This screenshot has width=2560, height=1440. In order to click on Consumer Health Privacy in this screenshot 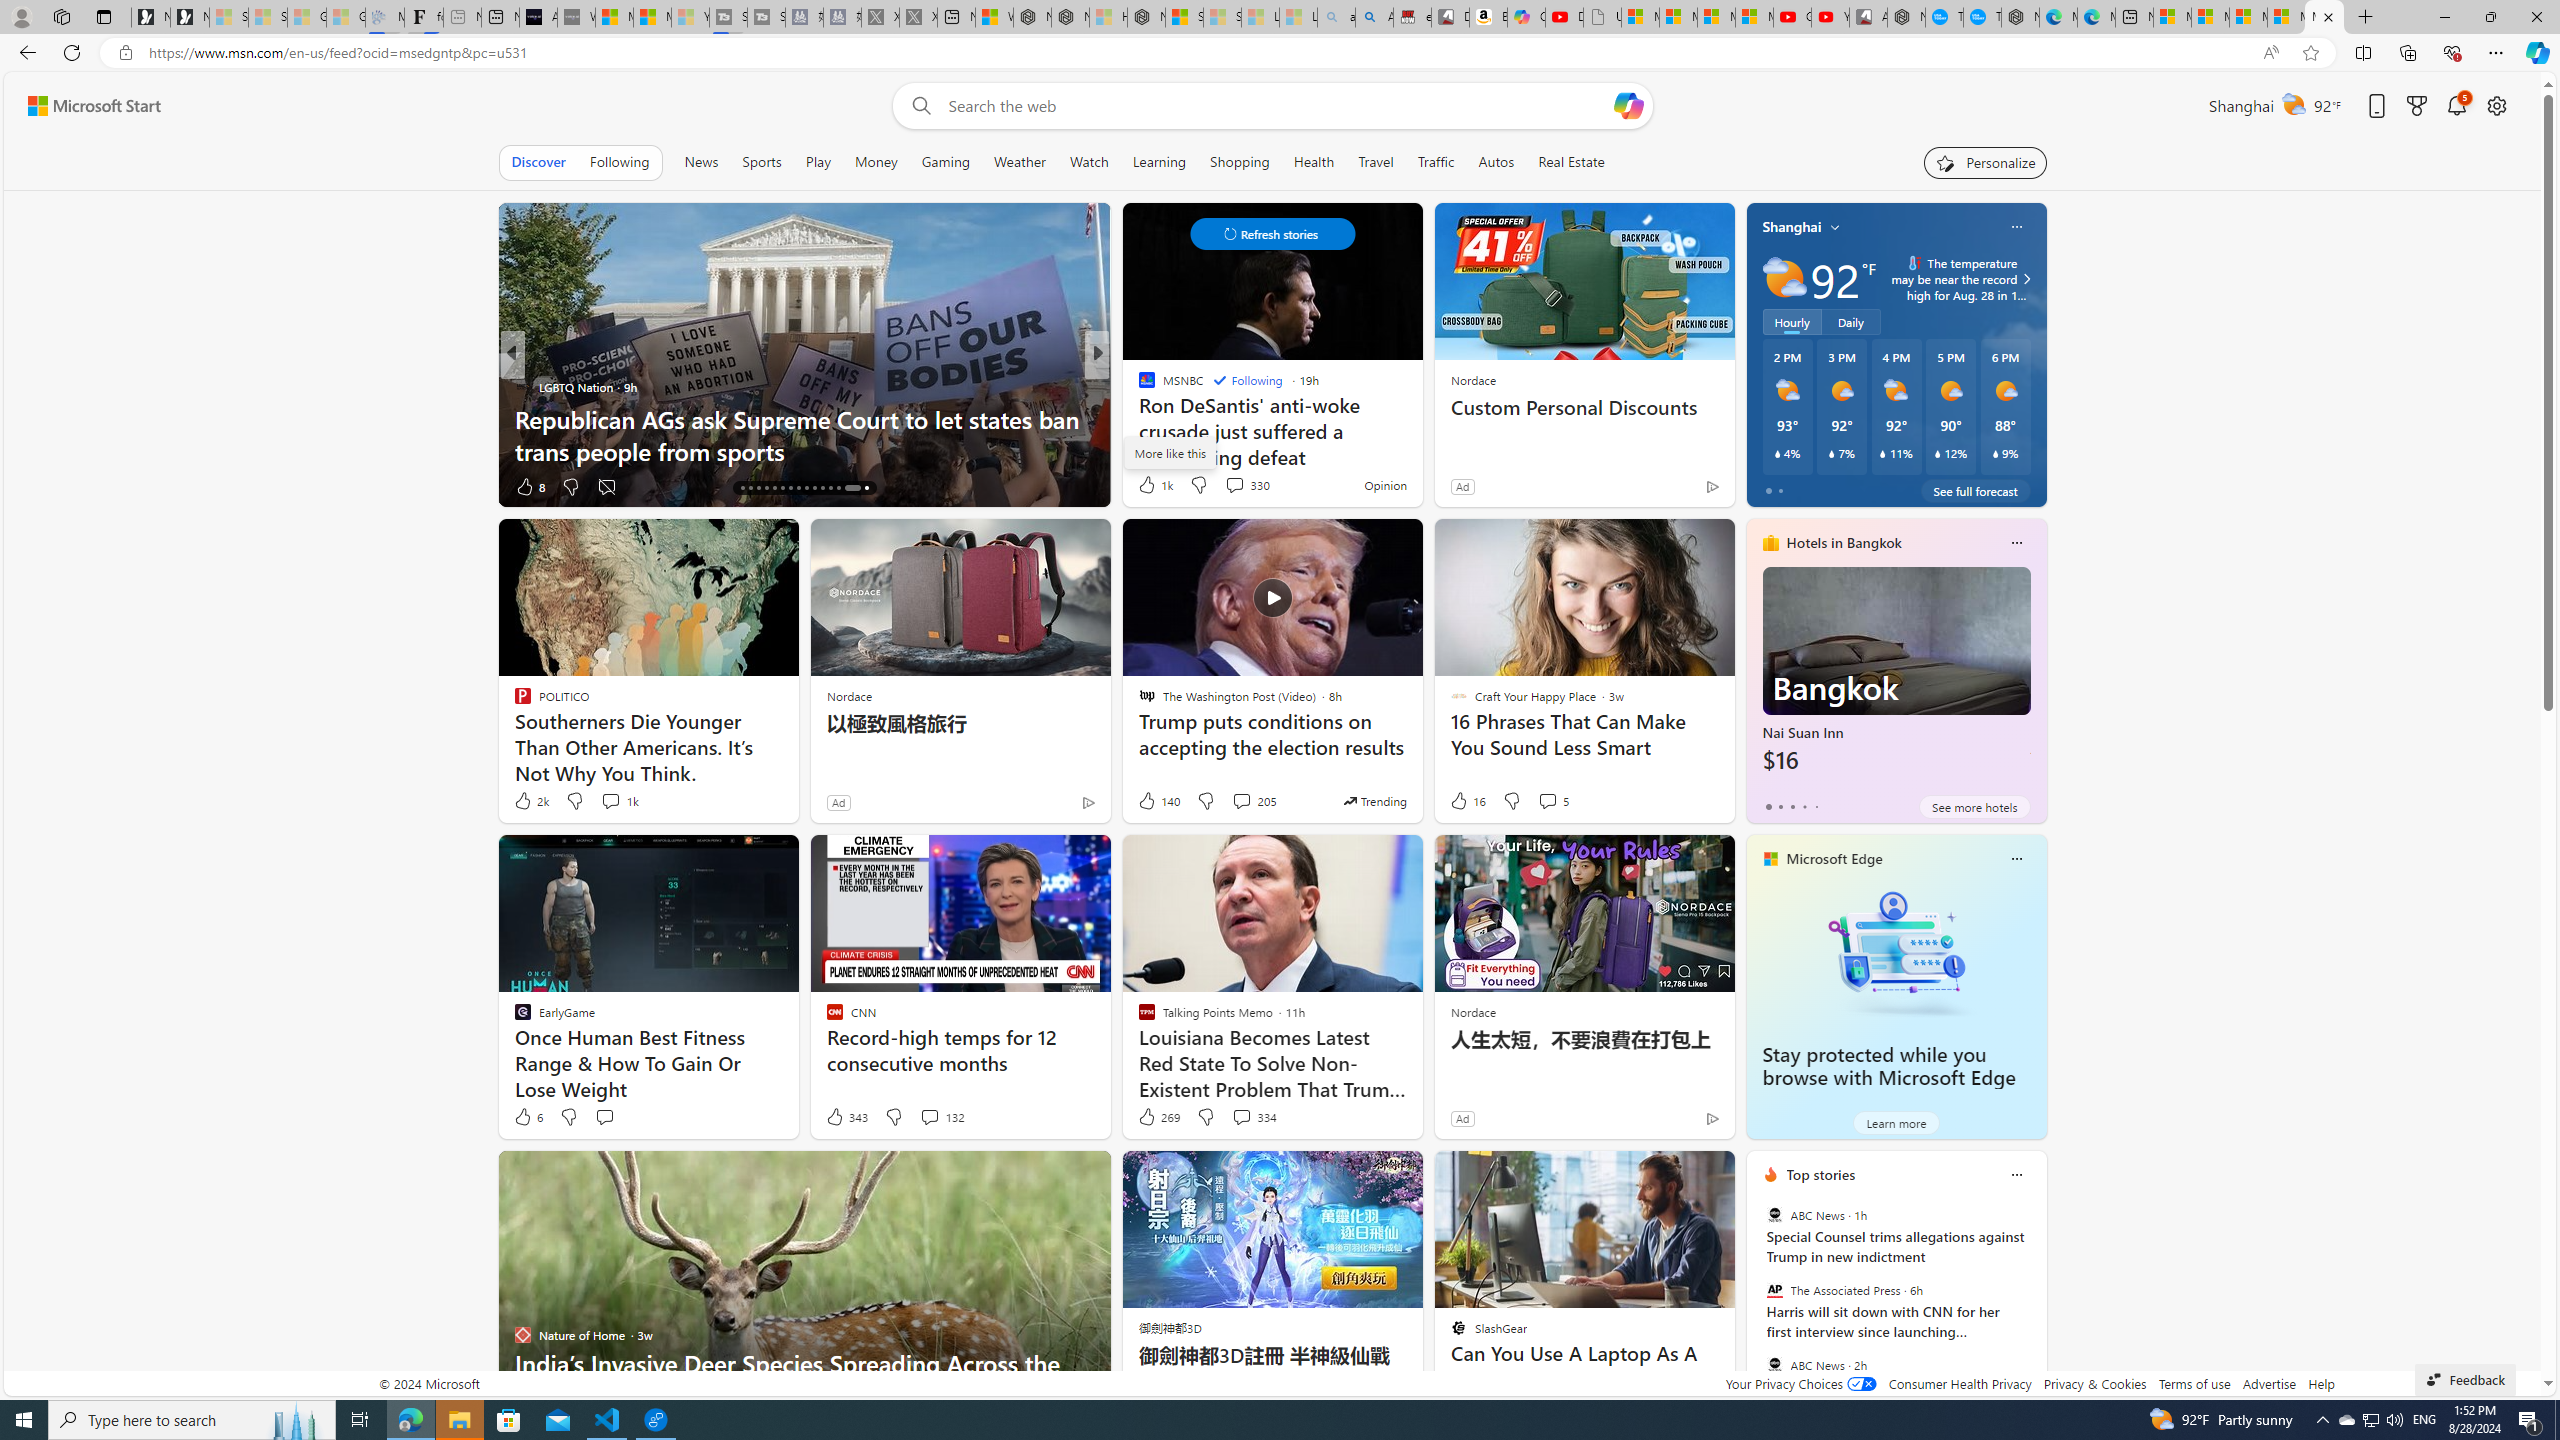, I will do `click(1960, 1384)`.